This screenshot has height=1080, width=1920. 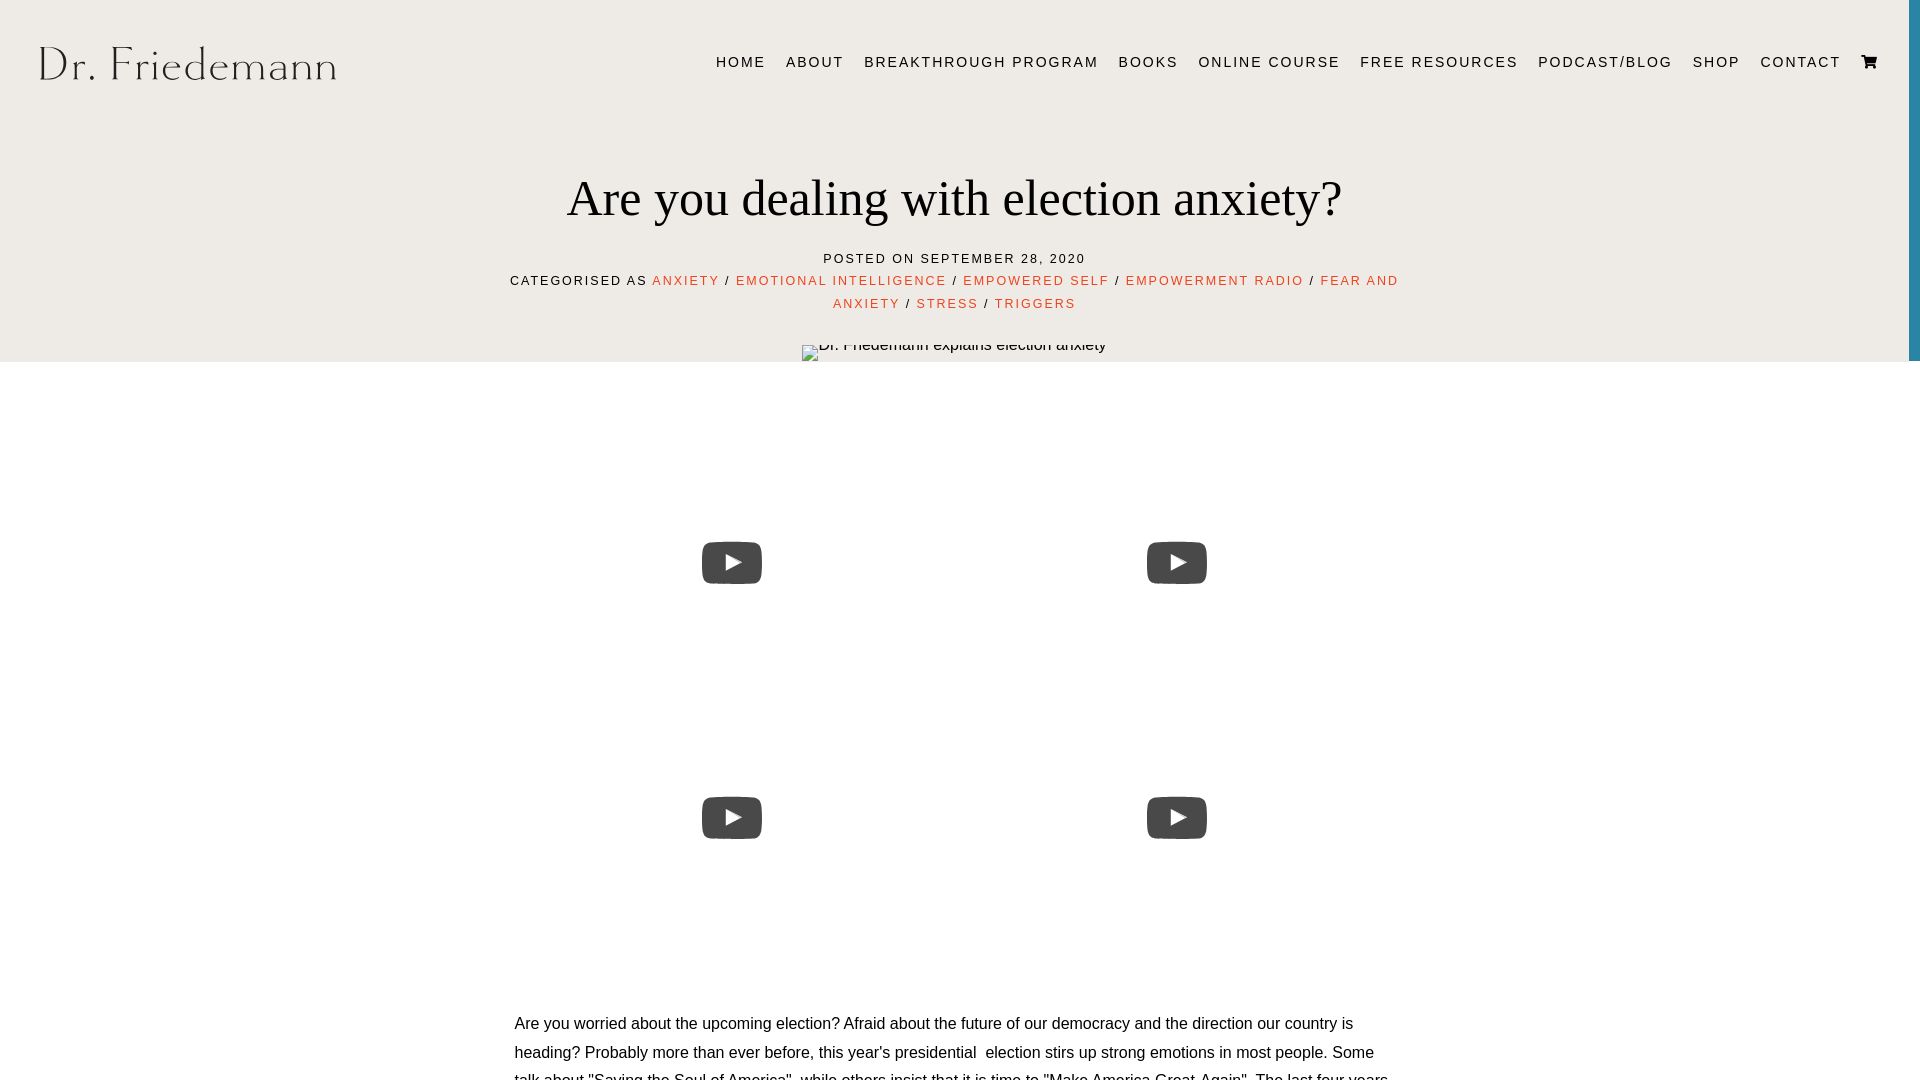 What do you see at coordinates (840, 281) in the screenshot?
I see `EMOTIONAL INTELLIGENCE` at bounding box center [840, 281].